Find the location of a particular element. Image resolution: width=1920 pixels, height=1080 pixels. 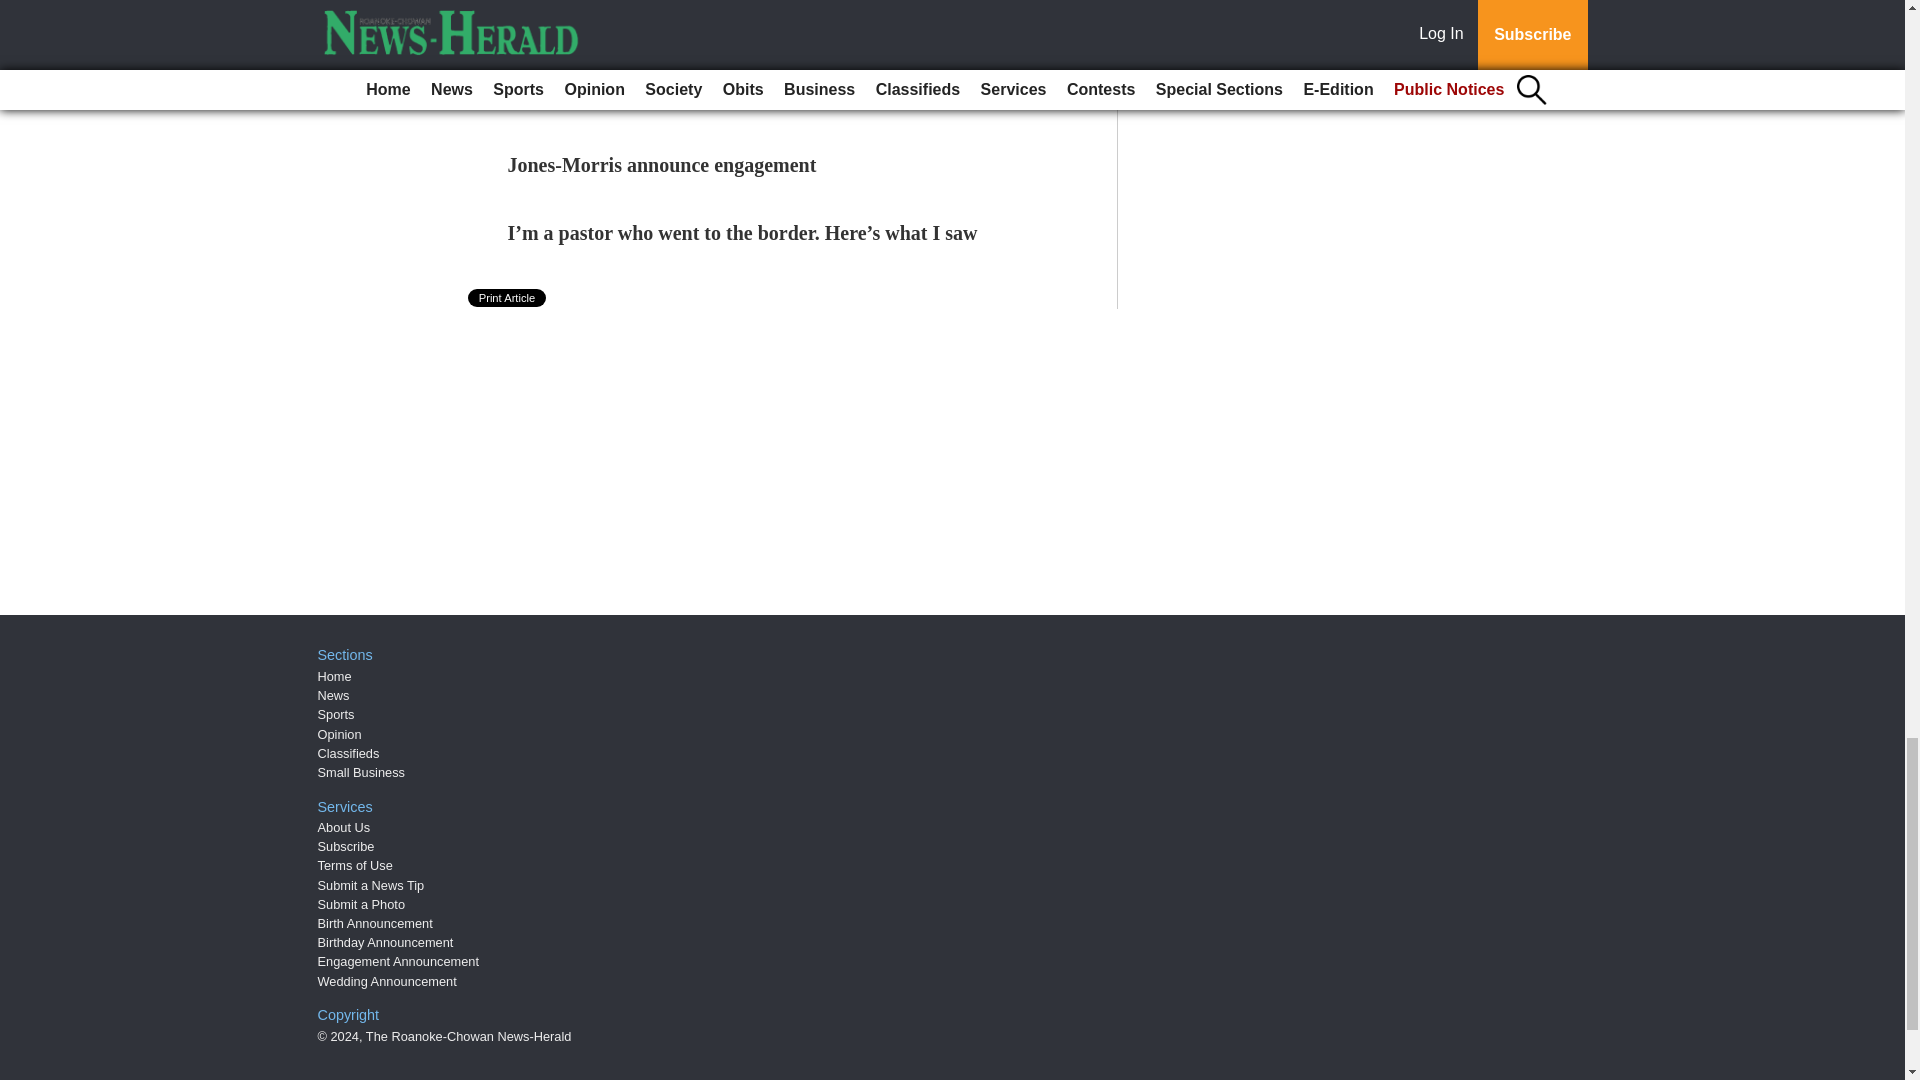

Zeta Phi Beta Sorority inducts new members is located at coordinates (699, 28).